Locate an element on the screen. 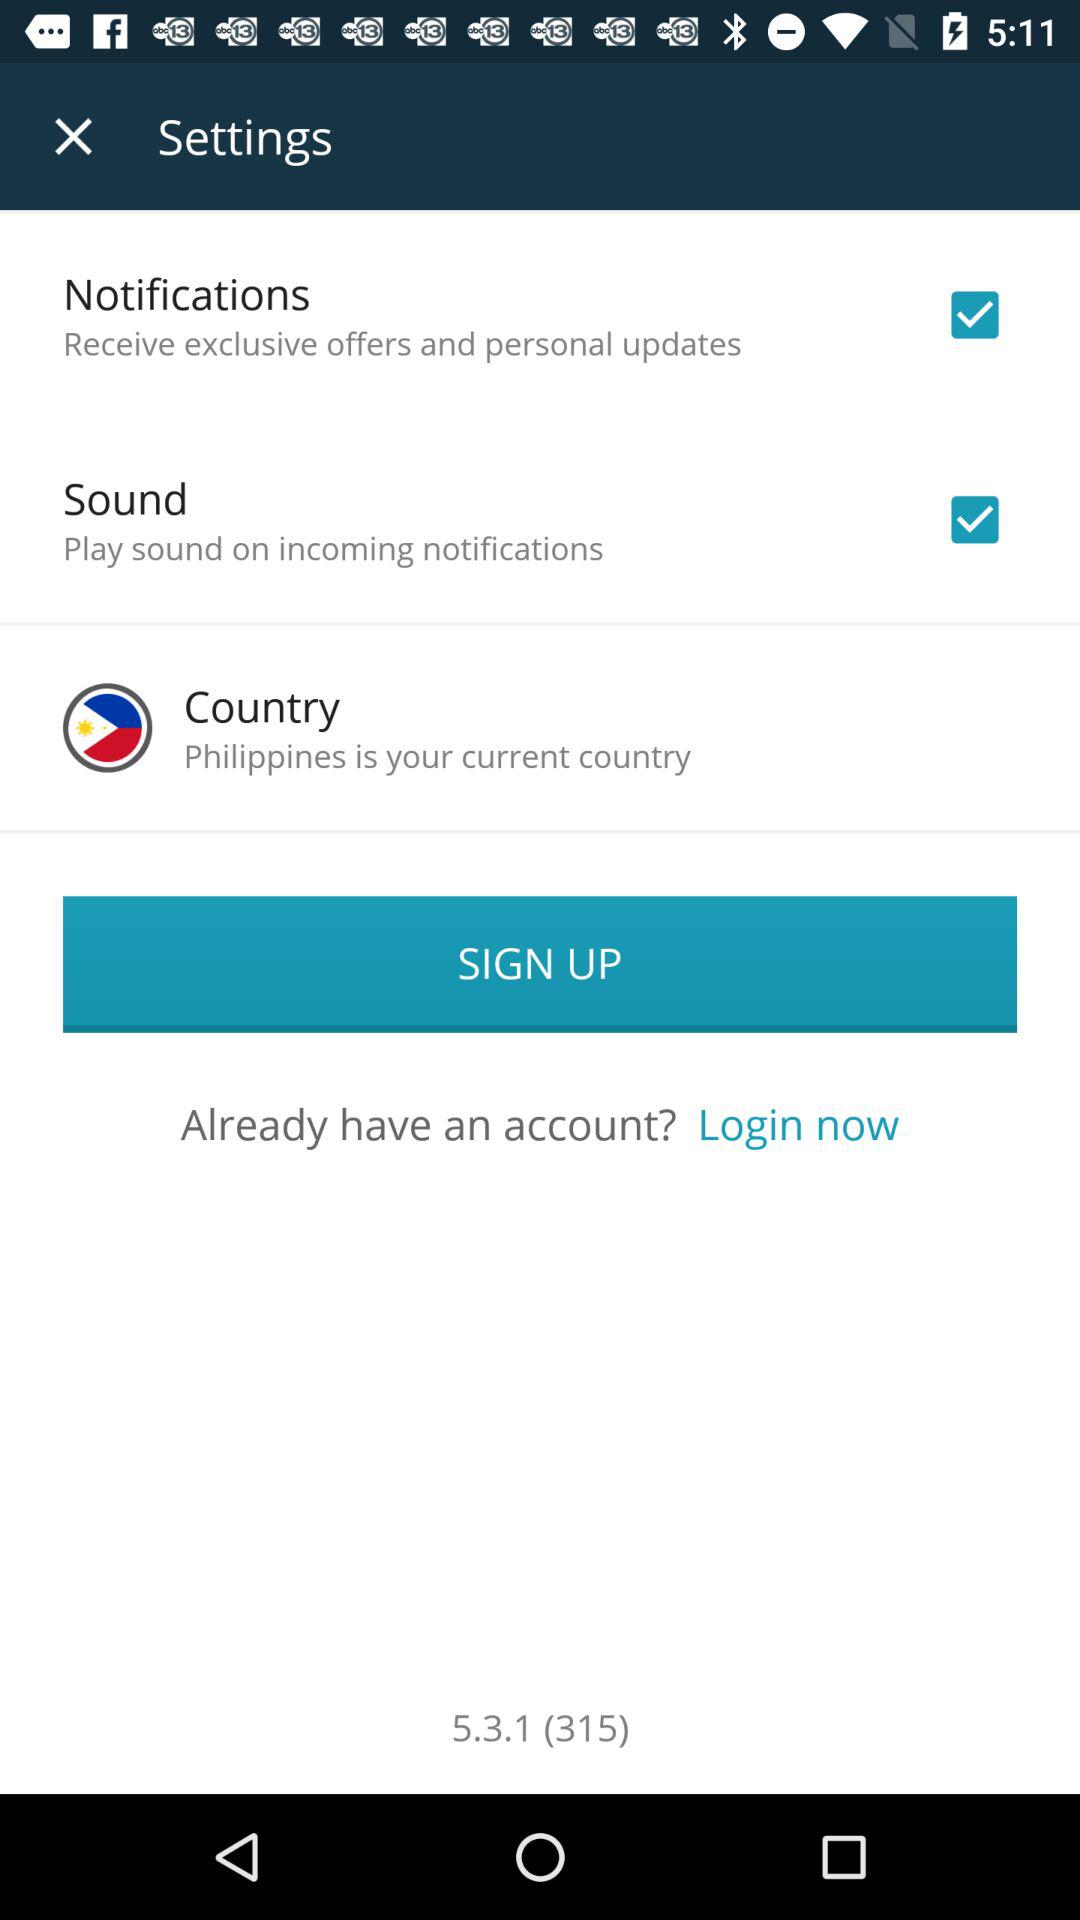  tap item below the sign up is located at coordinates (798, 1124).